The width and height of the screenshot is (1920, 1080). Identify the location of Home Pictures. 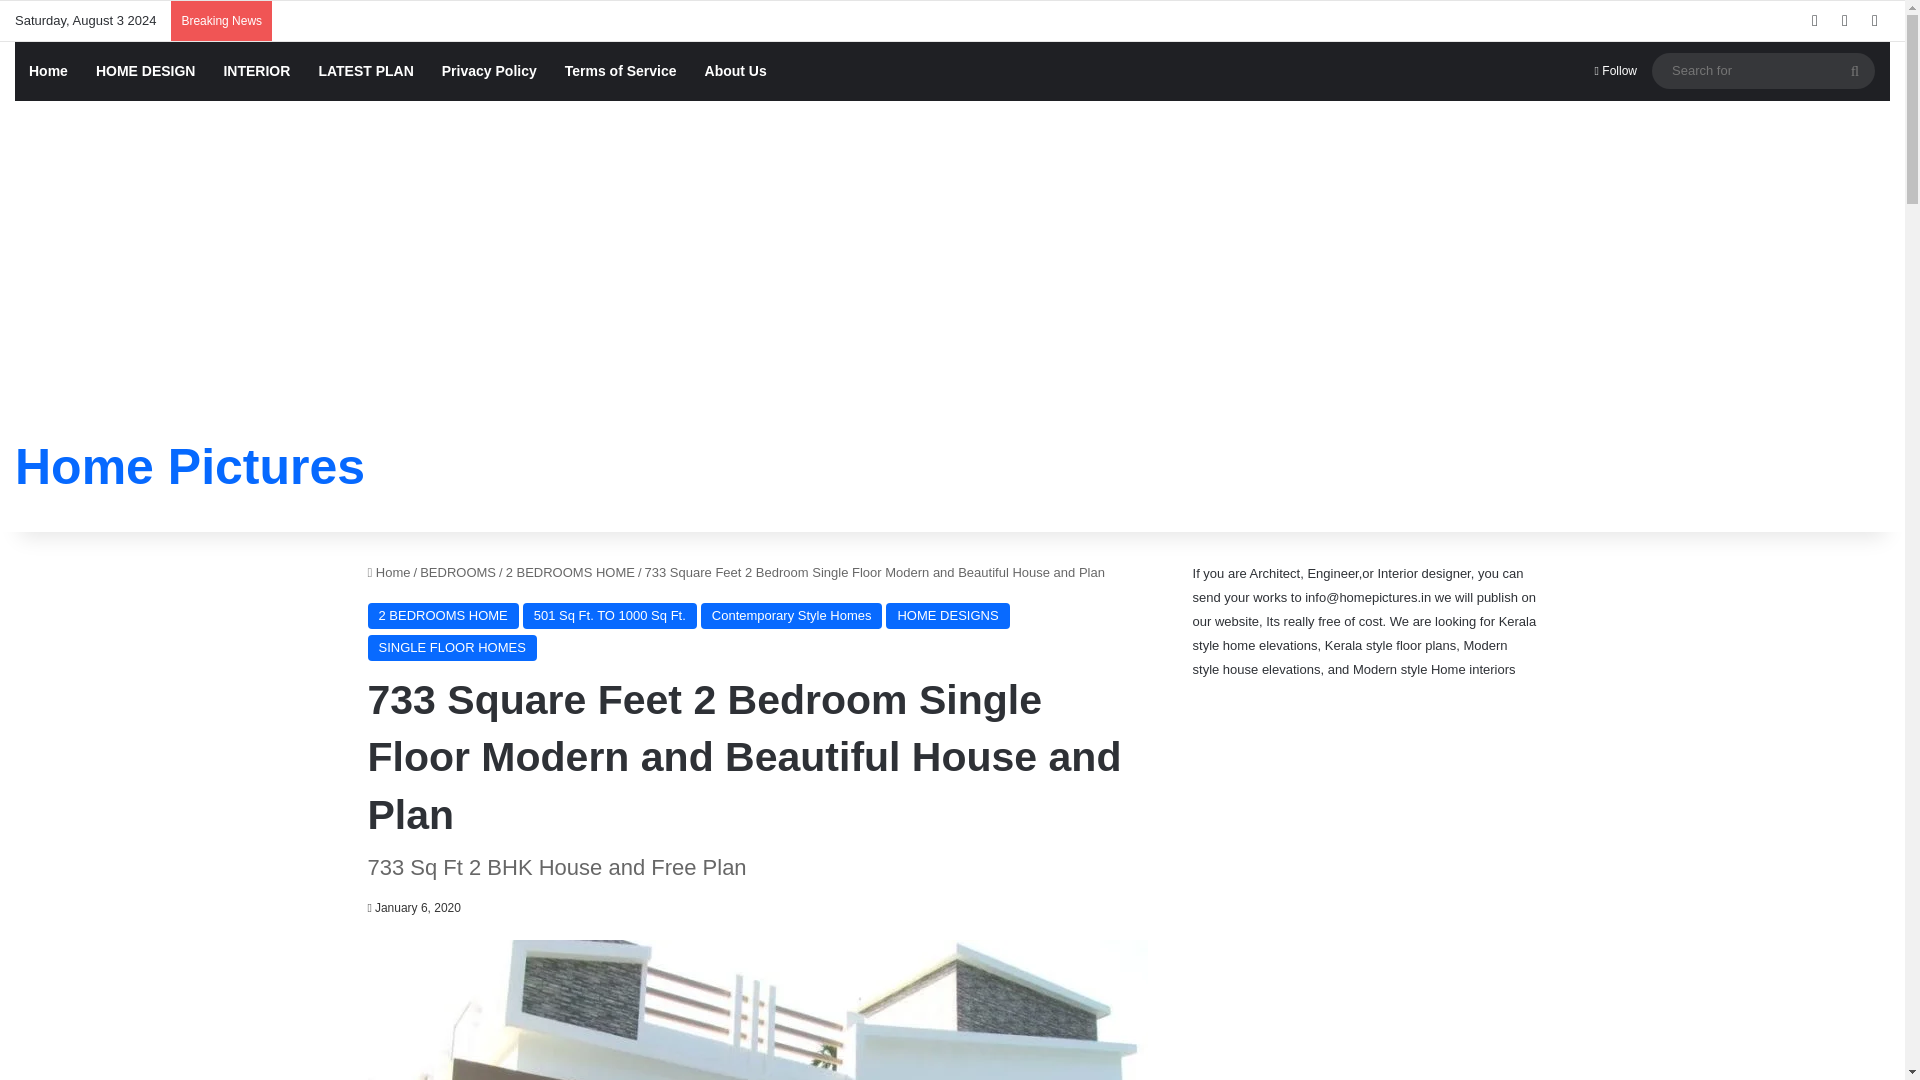
(190, 466).